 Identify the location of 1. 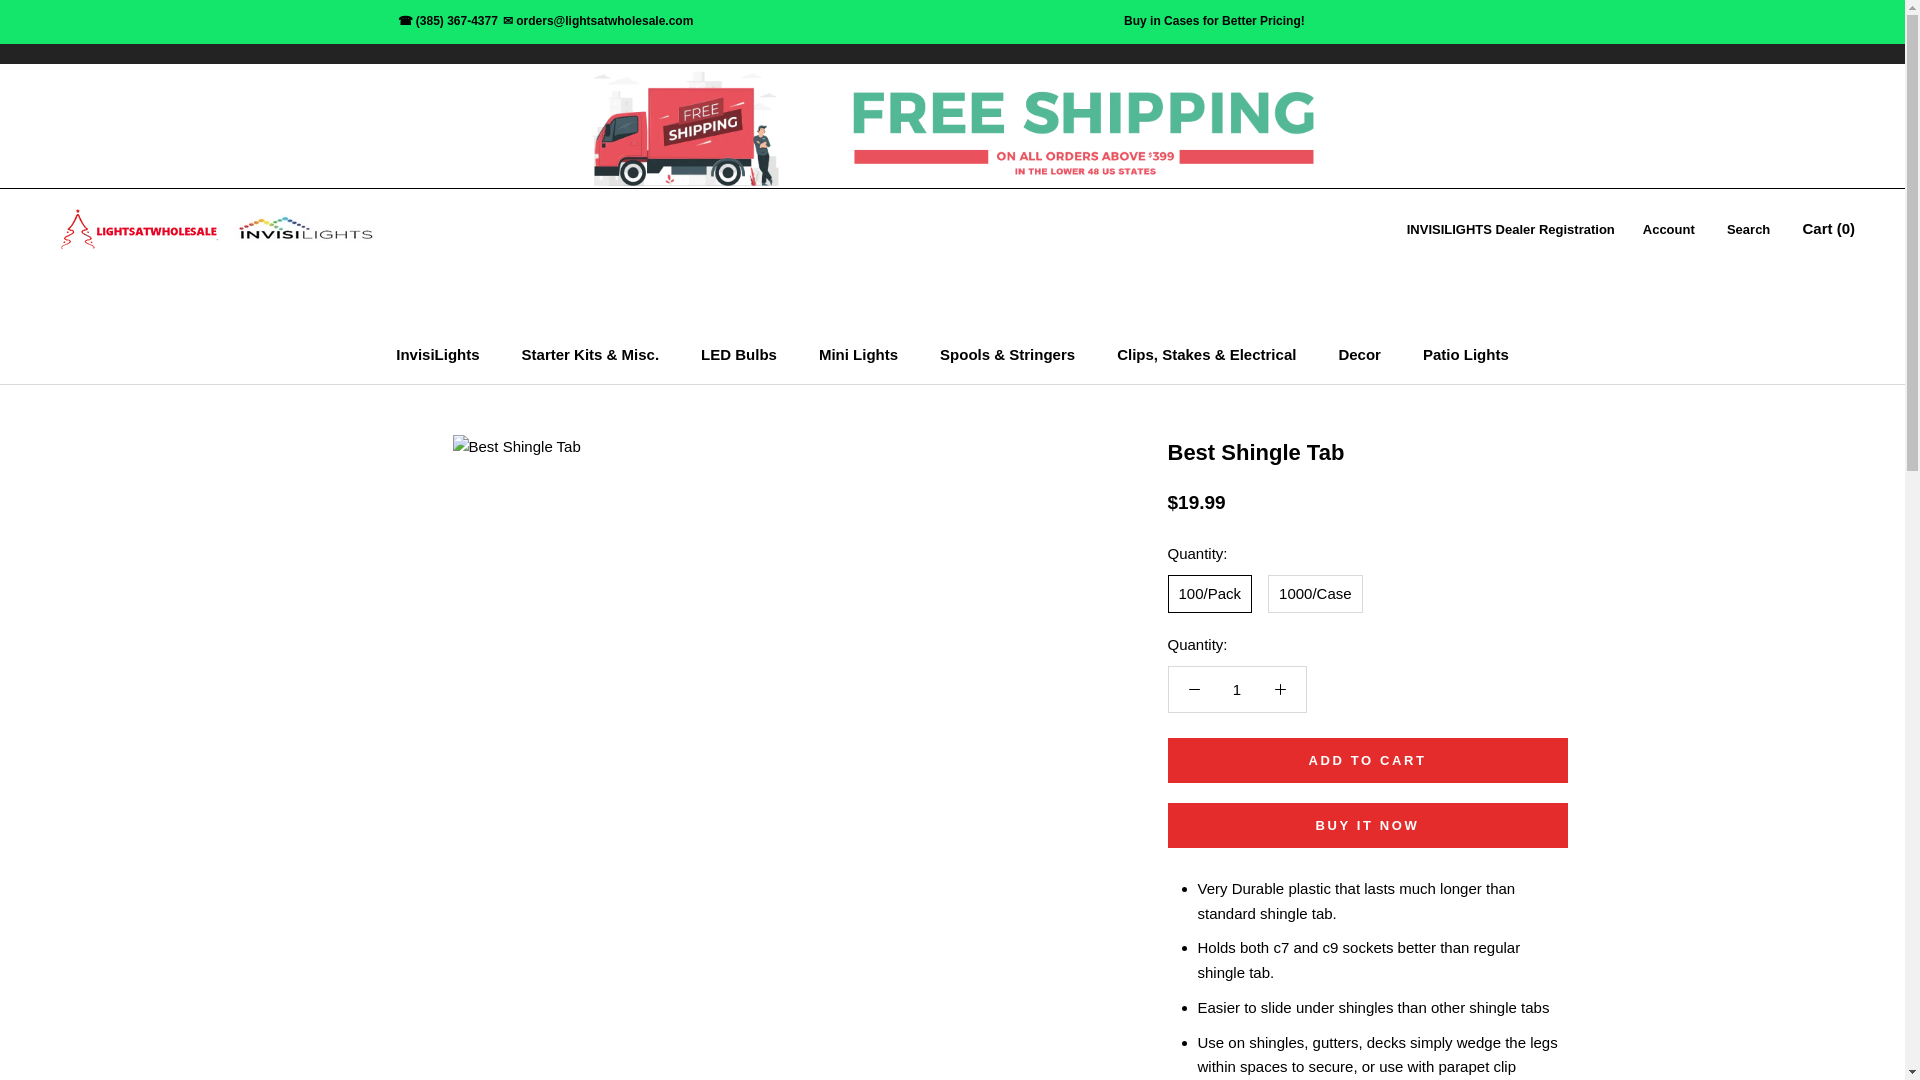
(1237, 689).